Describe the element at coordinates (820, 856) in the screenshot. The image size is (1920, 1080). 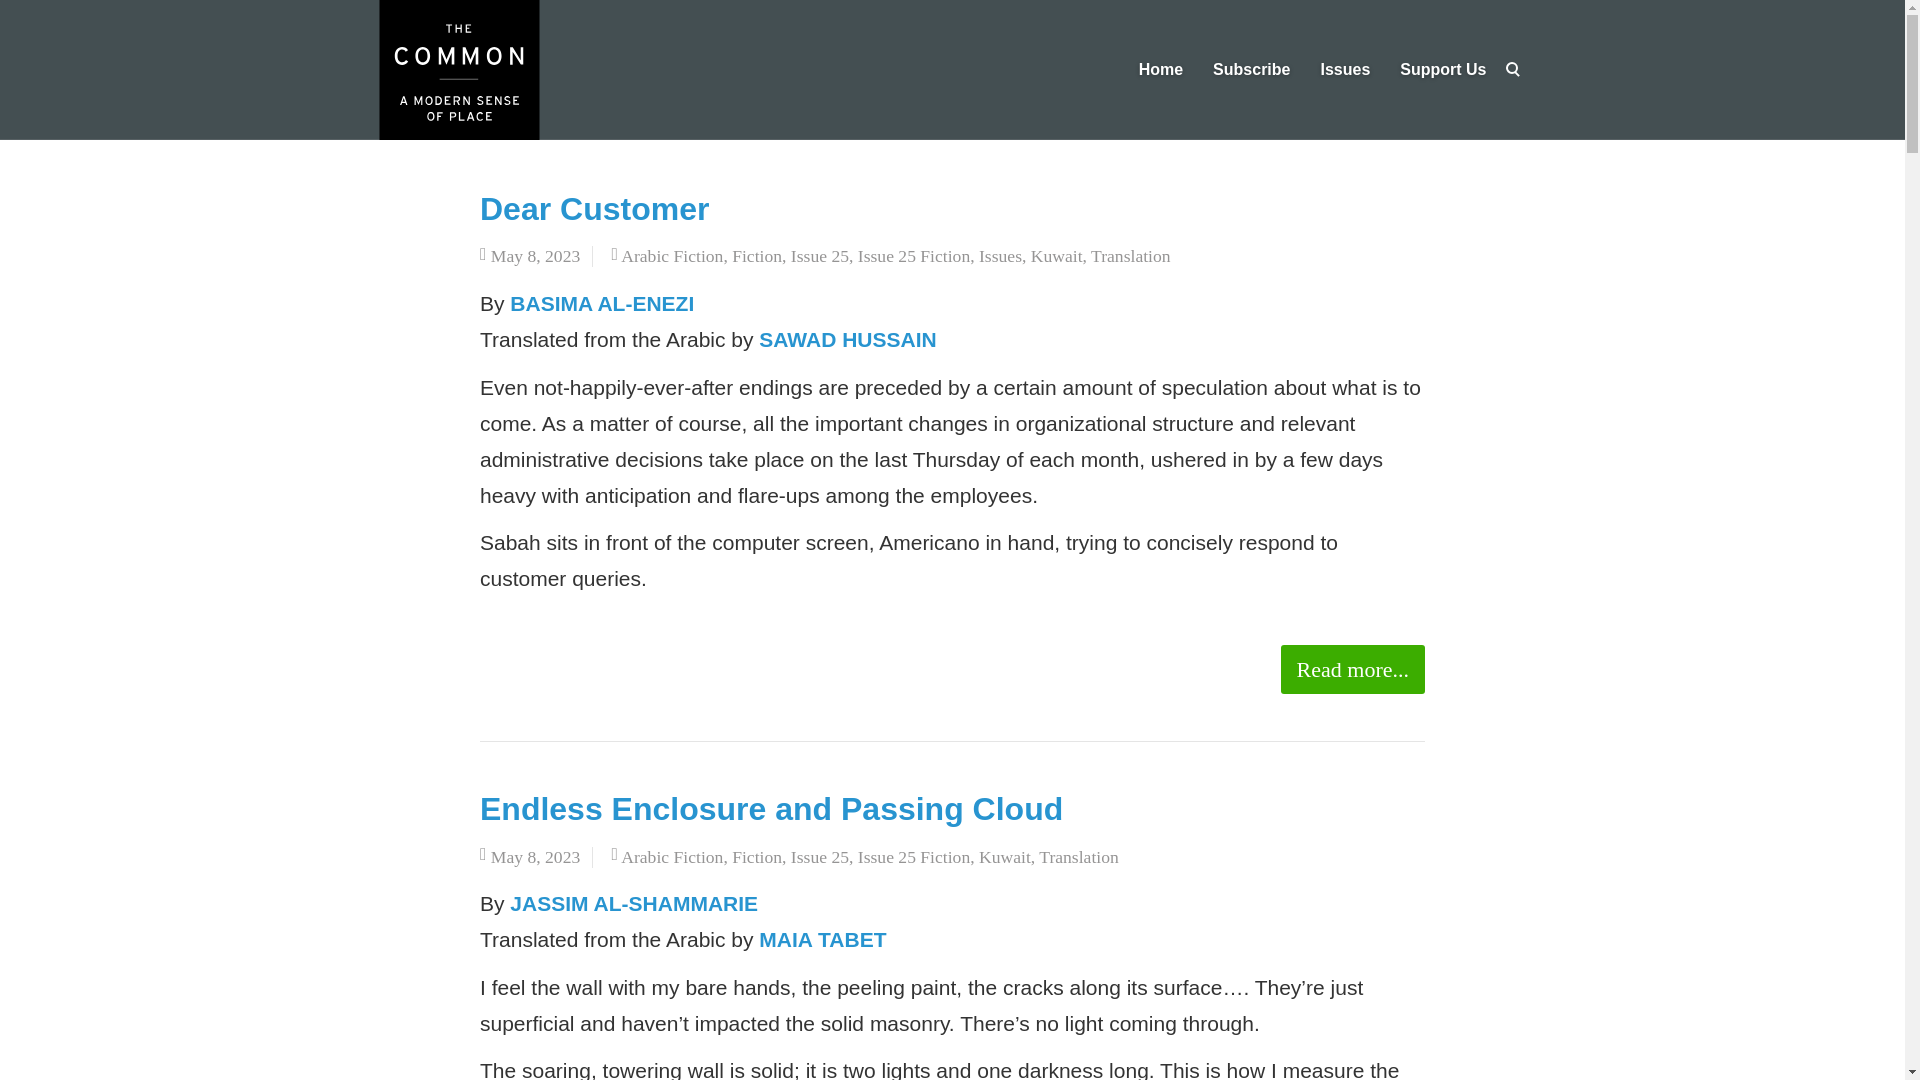
I see `Issue 25` at that location.